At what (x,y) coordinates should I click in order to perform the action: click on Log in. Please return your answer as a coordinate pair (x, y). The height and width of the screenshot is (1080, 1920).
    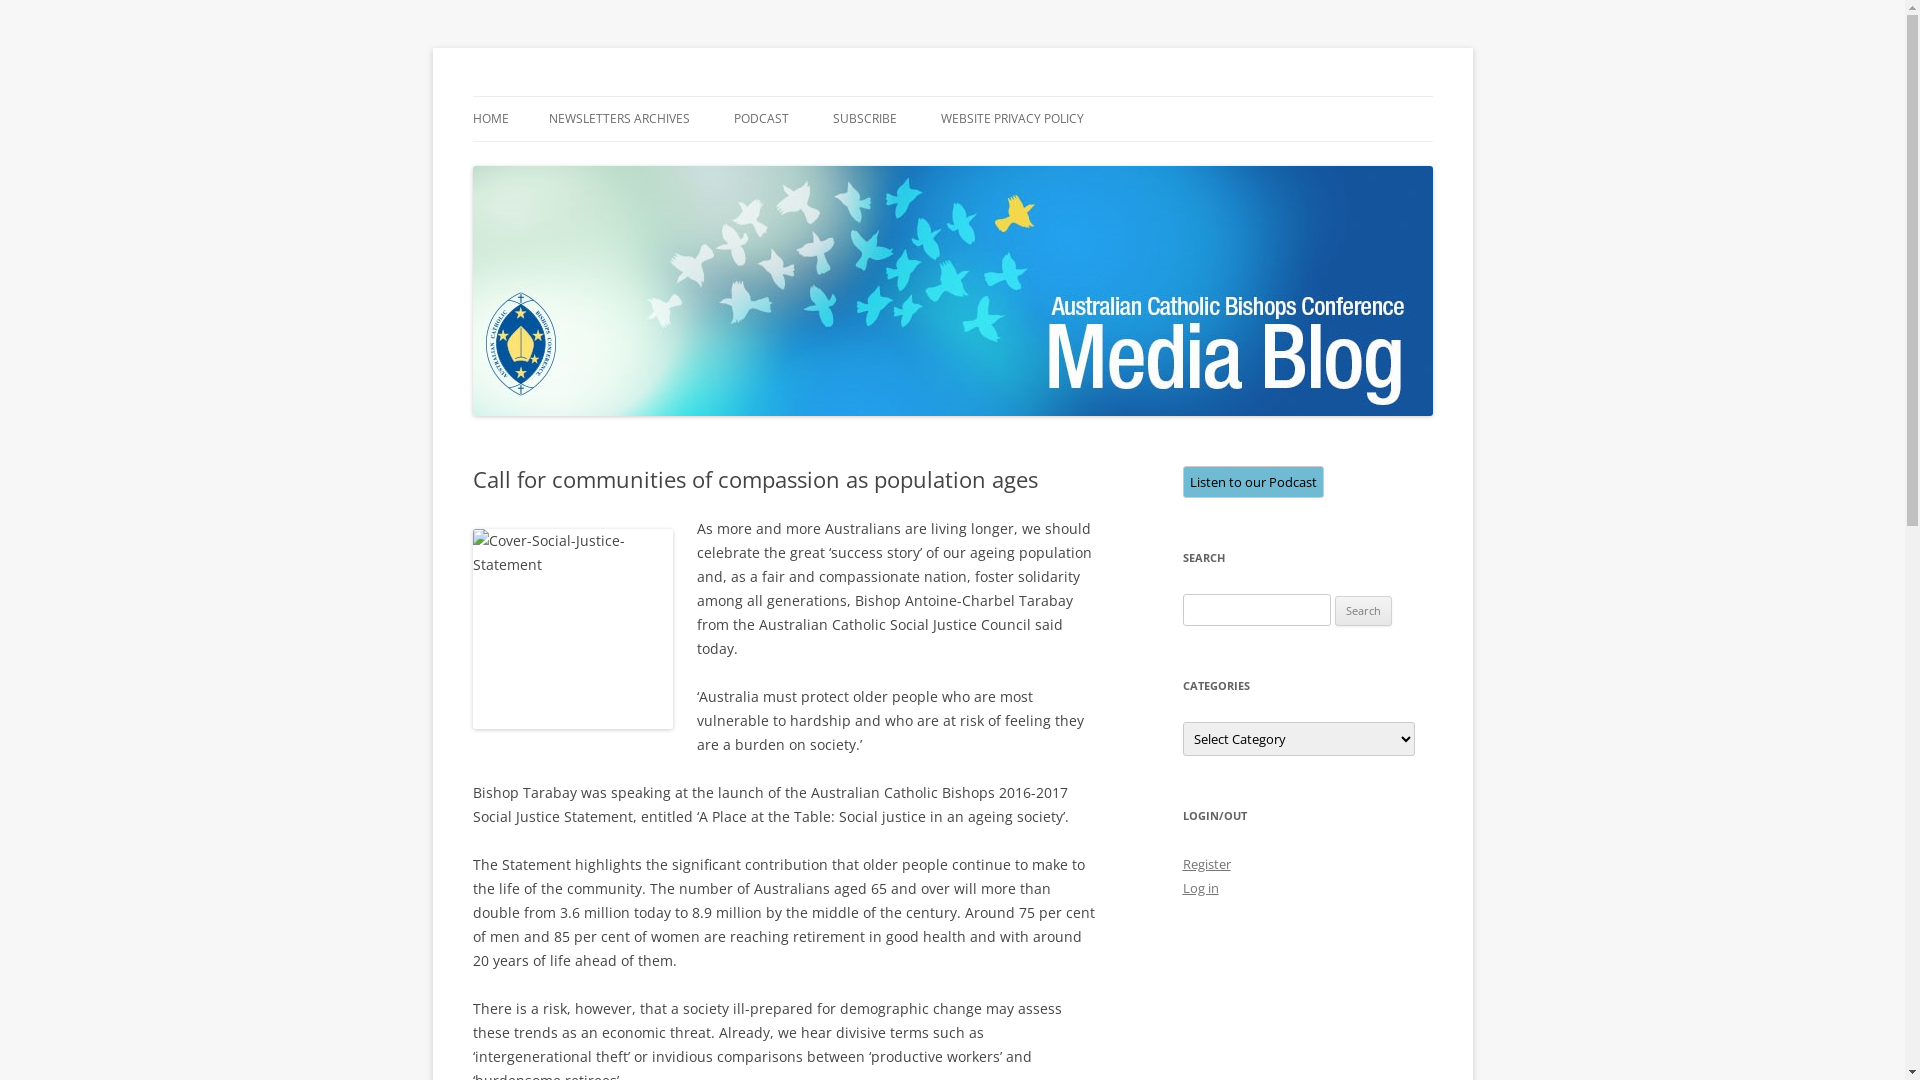
    Looking at the image, I should click on (1200, 888).